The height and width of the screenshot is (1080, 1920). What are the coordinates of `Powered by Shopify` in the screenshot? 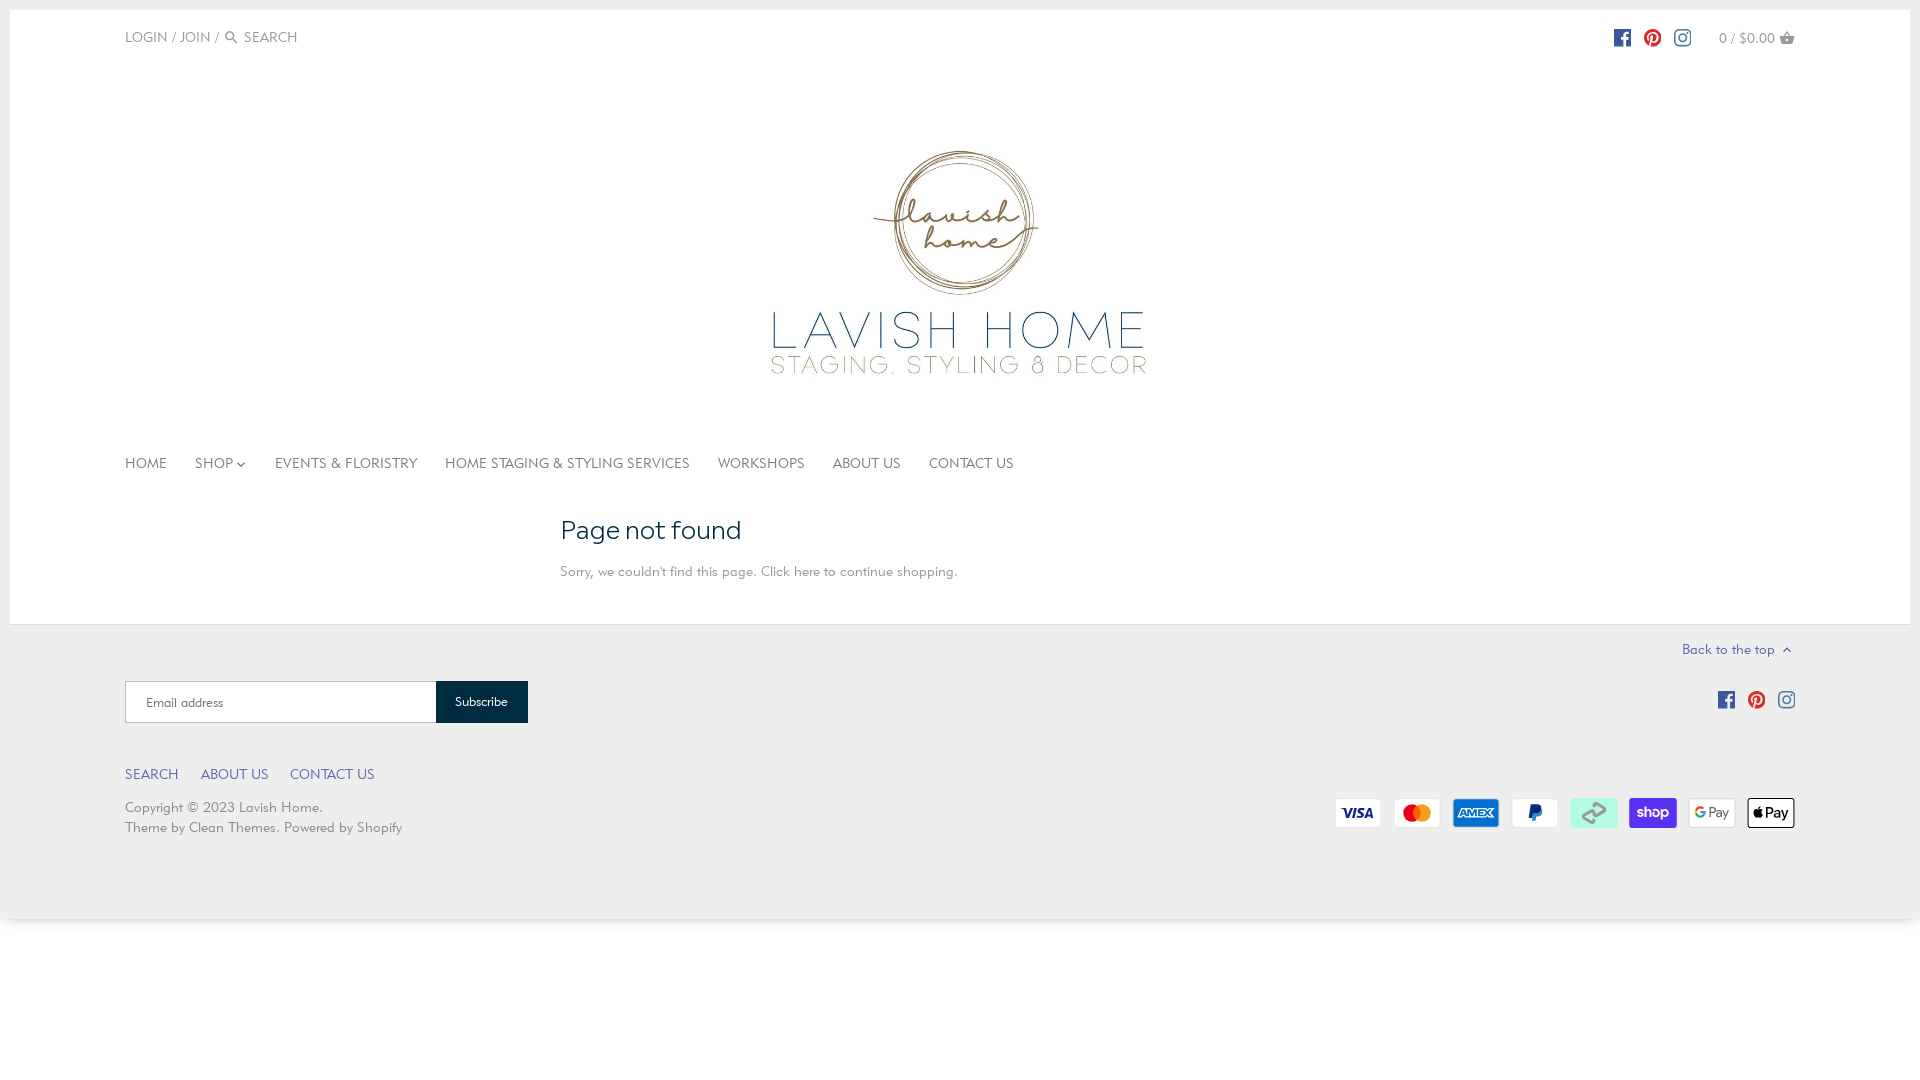 It's located at (343, 827).